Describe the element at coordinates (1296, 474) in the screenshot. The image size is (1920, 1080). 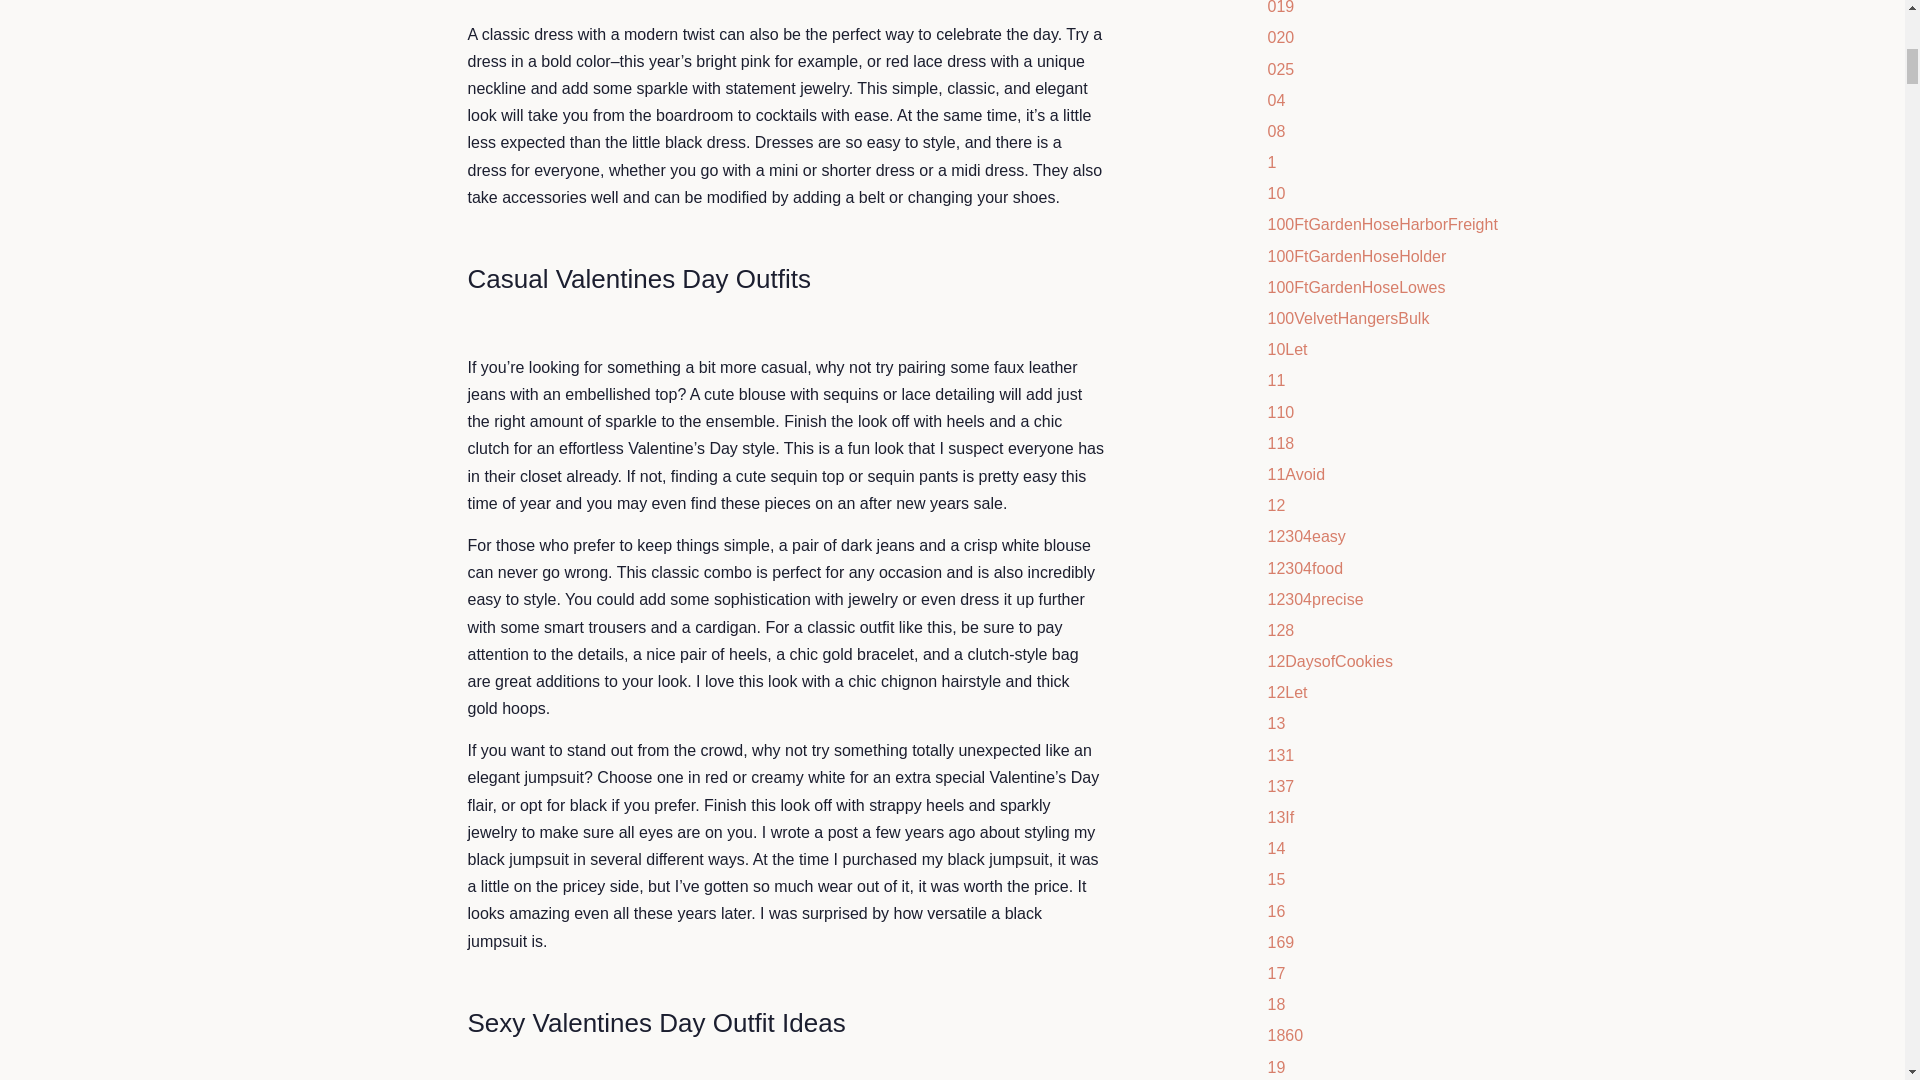
I see `Show articles tagged 11Avoid` at that location.